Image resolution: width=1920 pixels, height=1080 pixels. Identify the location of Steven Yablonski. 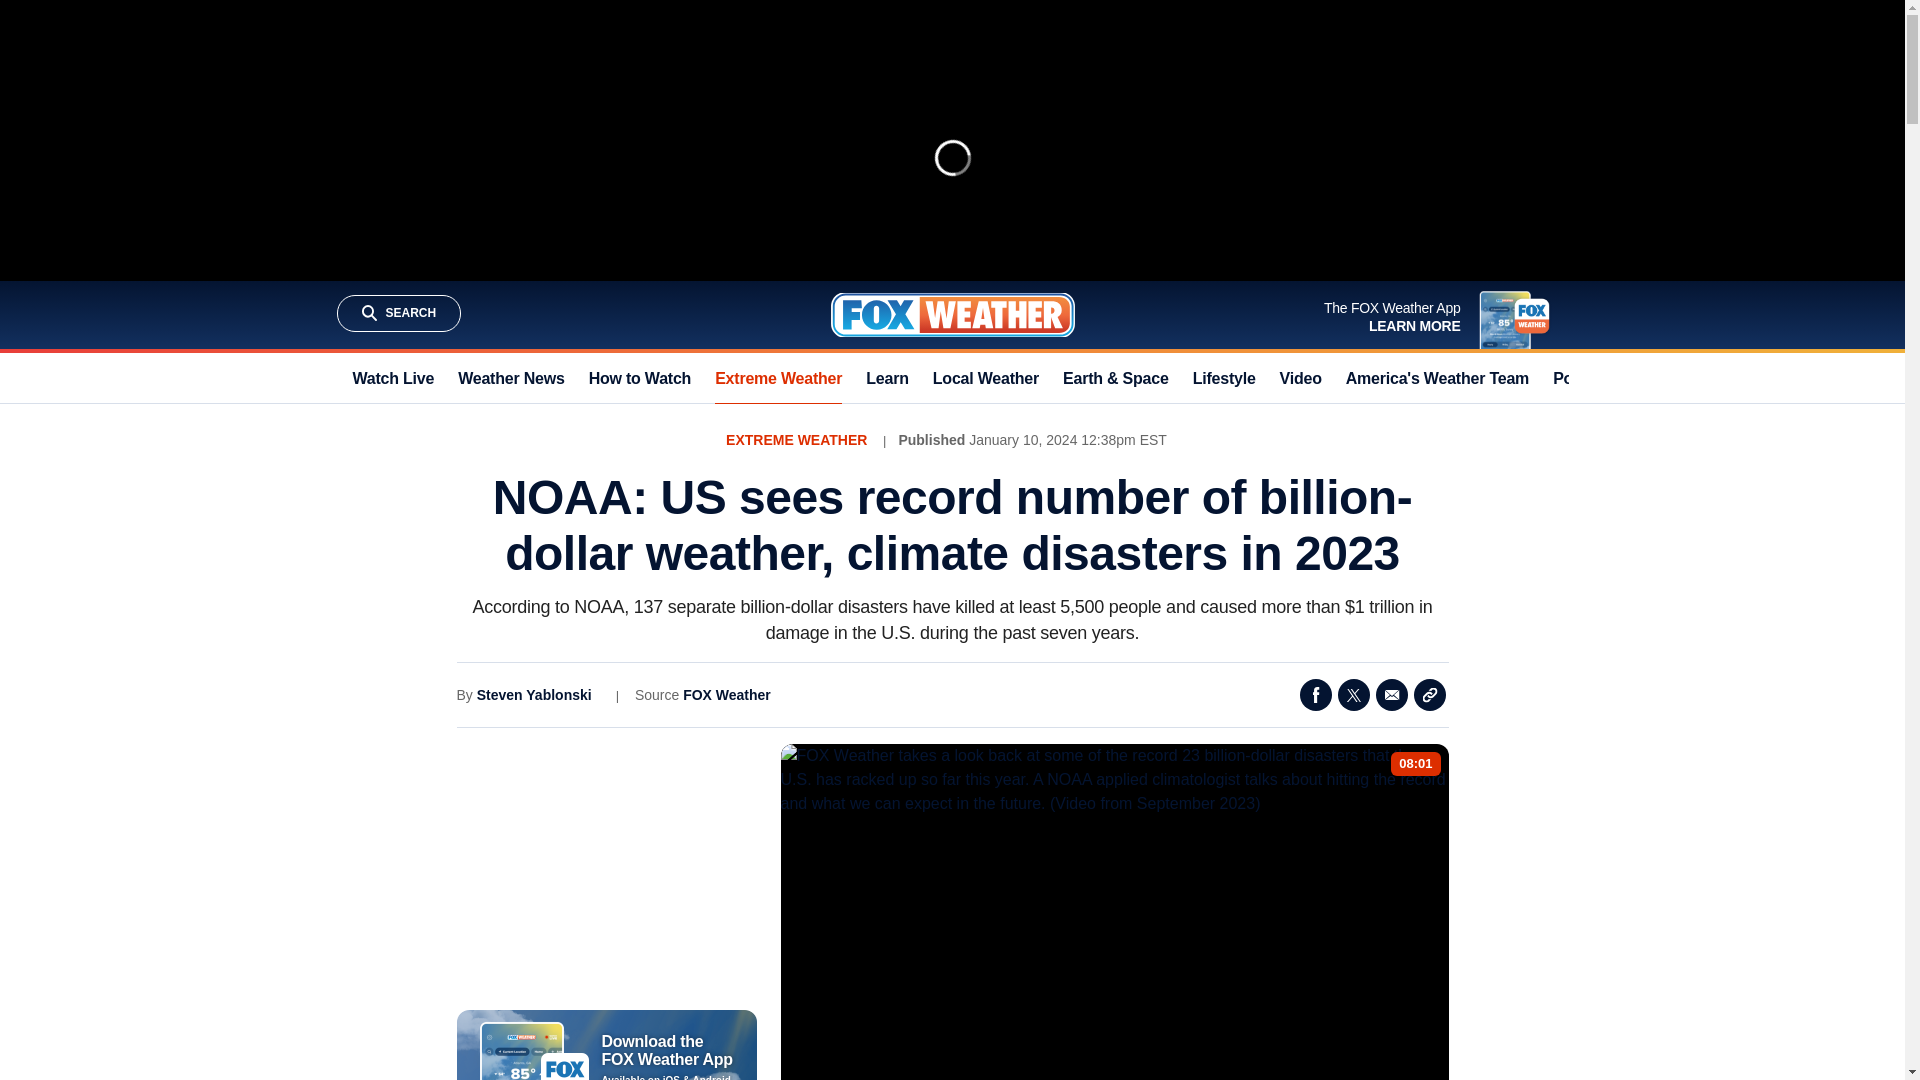
(534, 694).